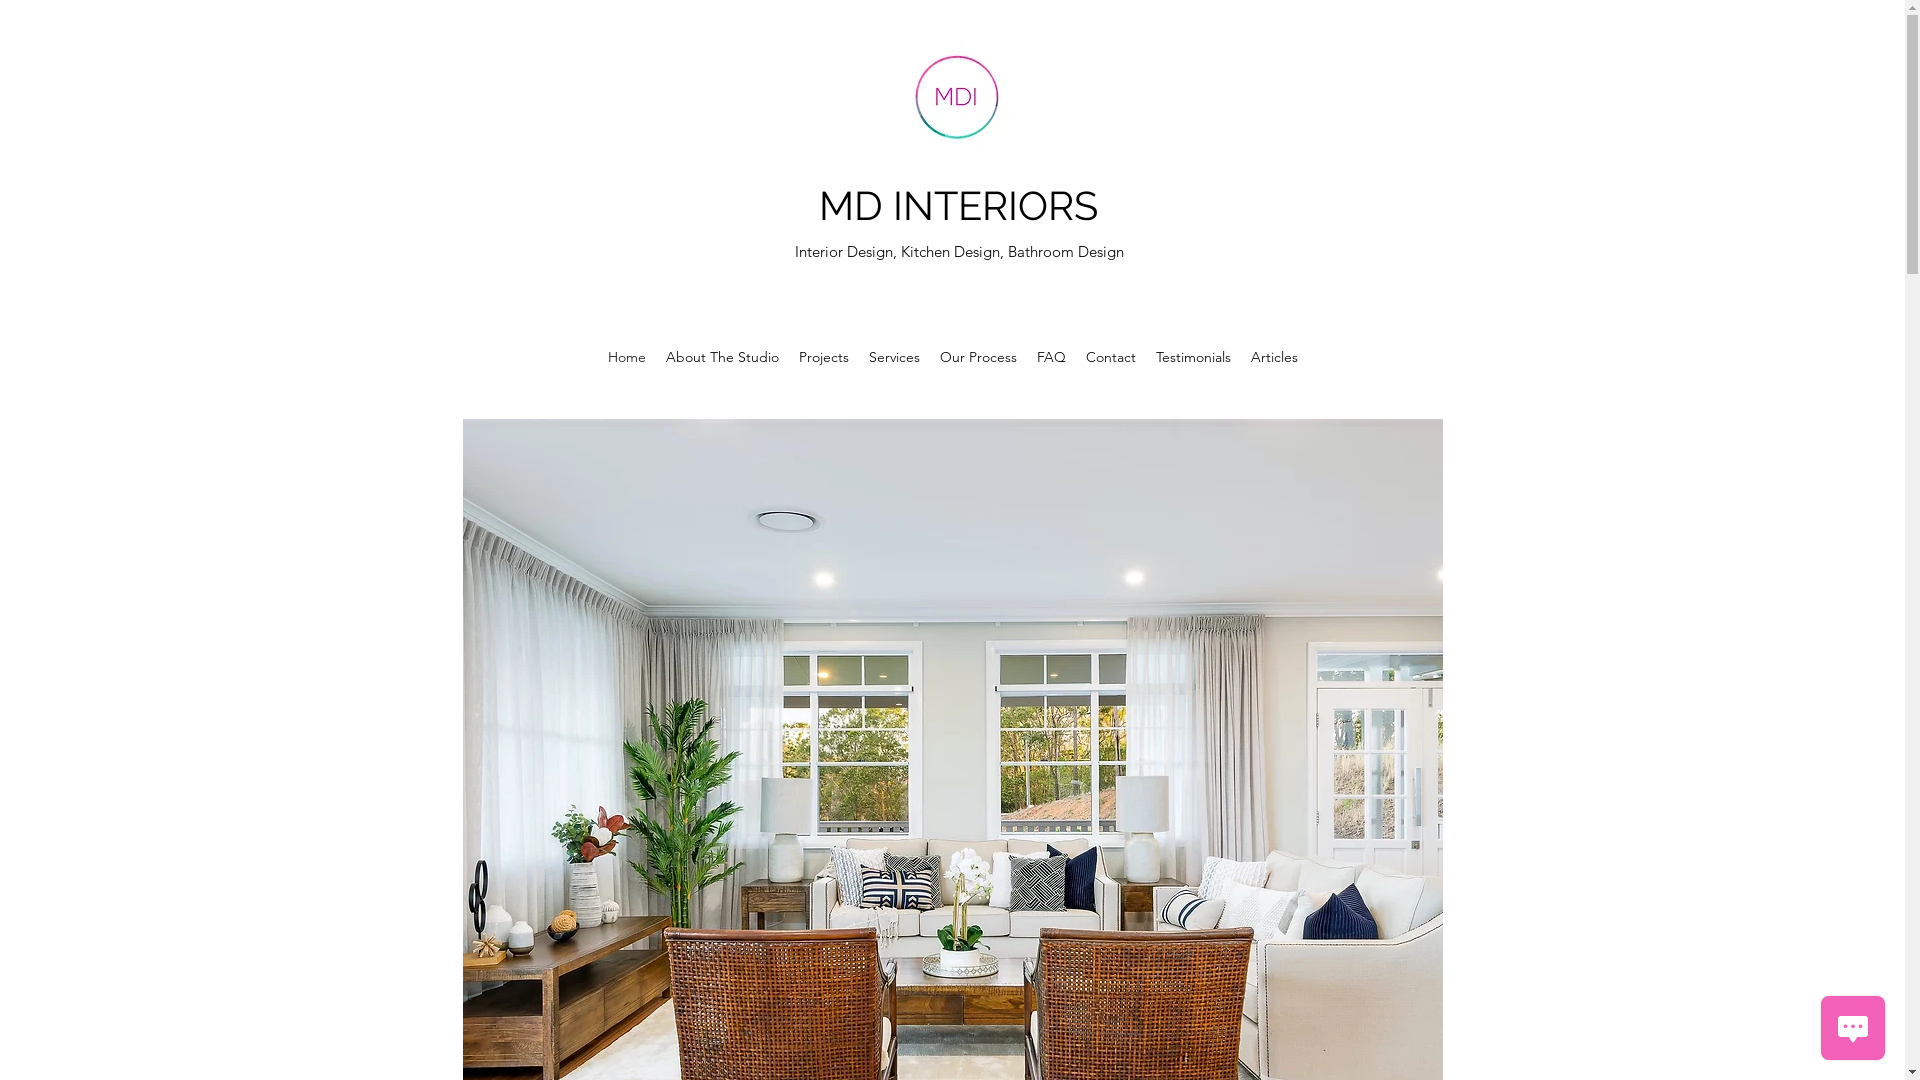 The width and height of the screenshot is (1920, 1080). Describe the element at coordinates (1274, 357) in the screenshot. I see `Articles` at that location.